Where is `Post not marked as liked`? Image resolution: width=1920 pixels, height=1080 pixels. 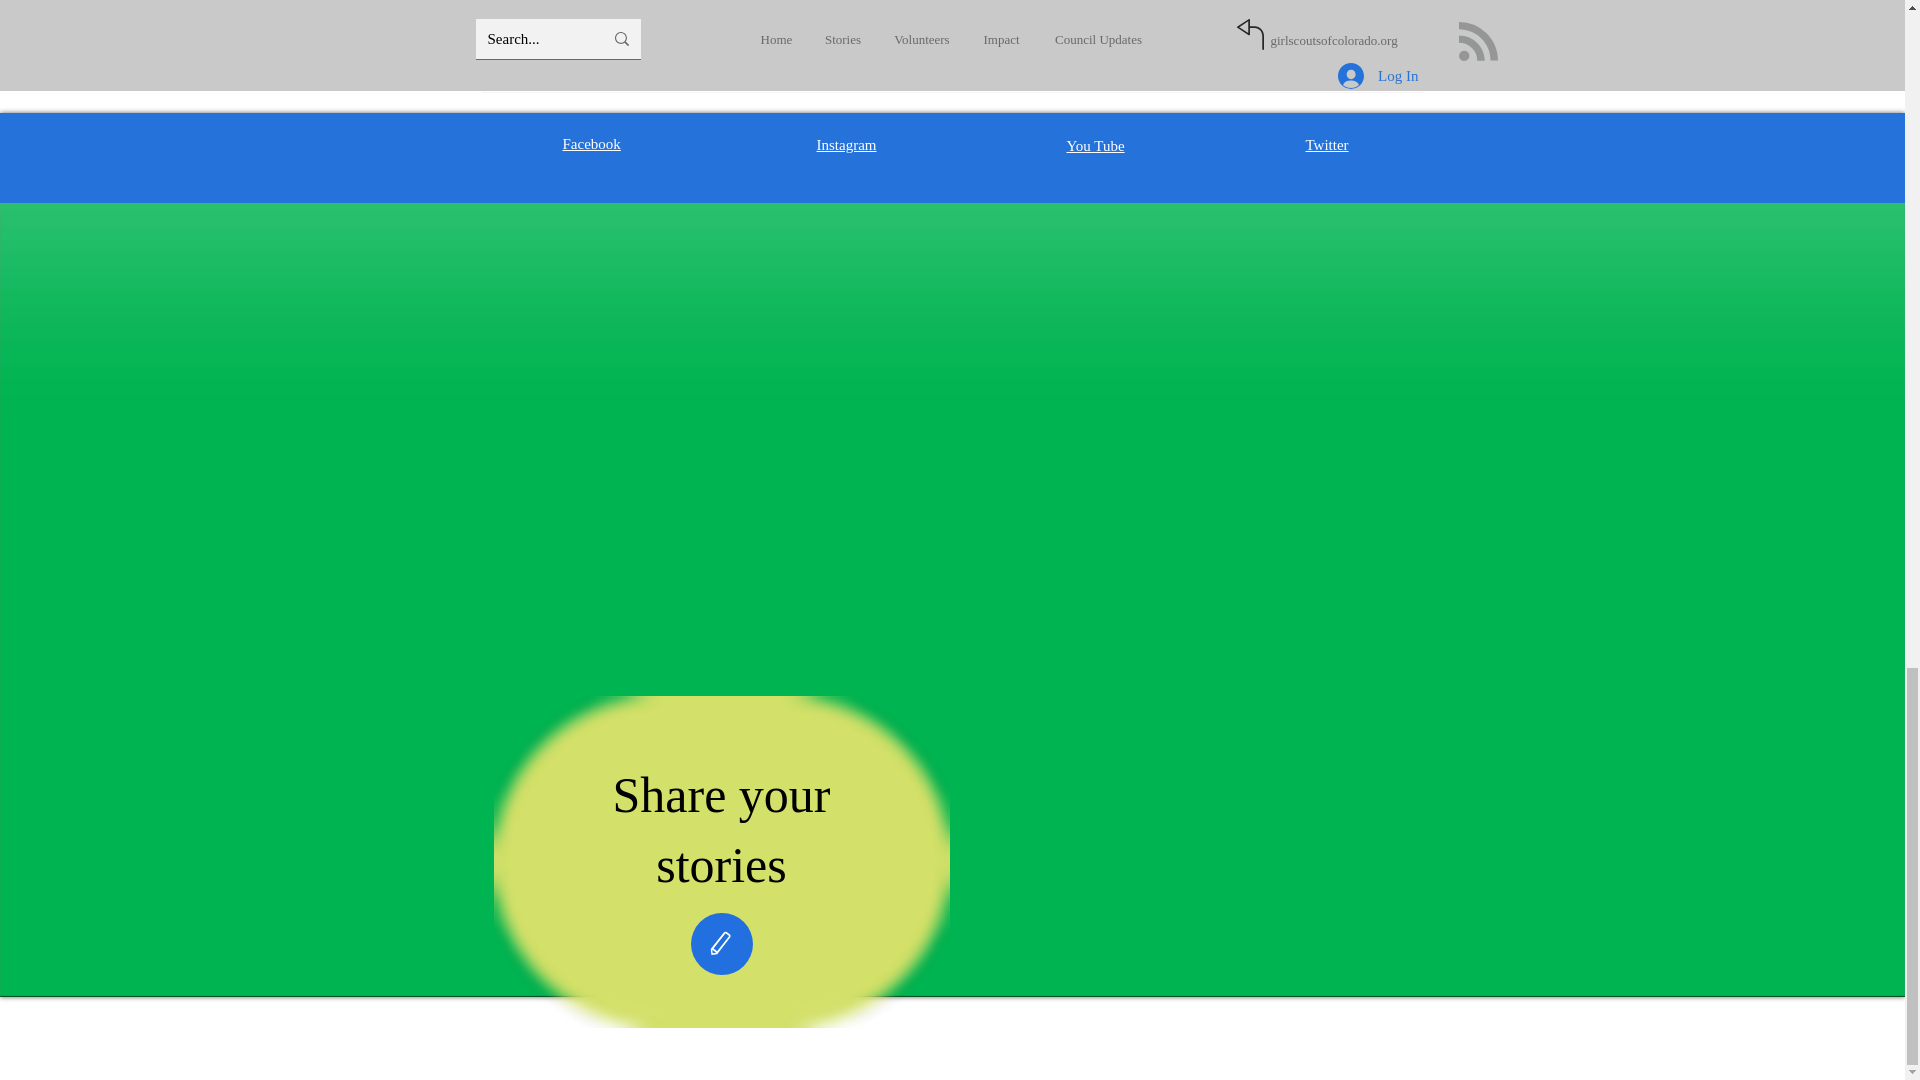
Post not marked as liked is located at coordinates (1312, 21).